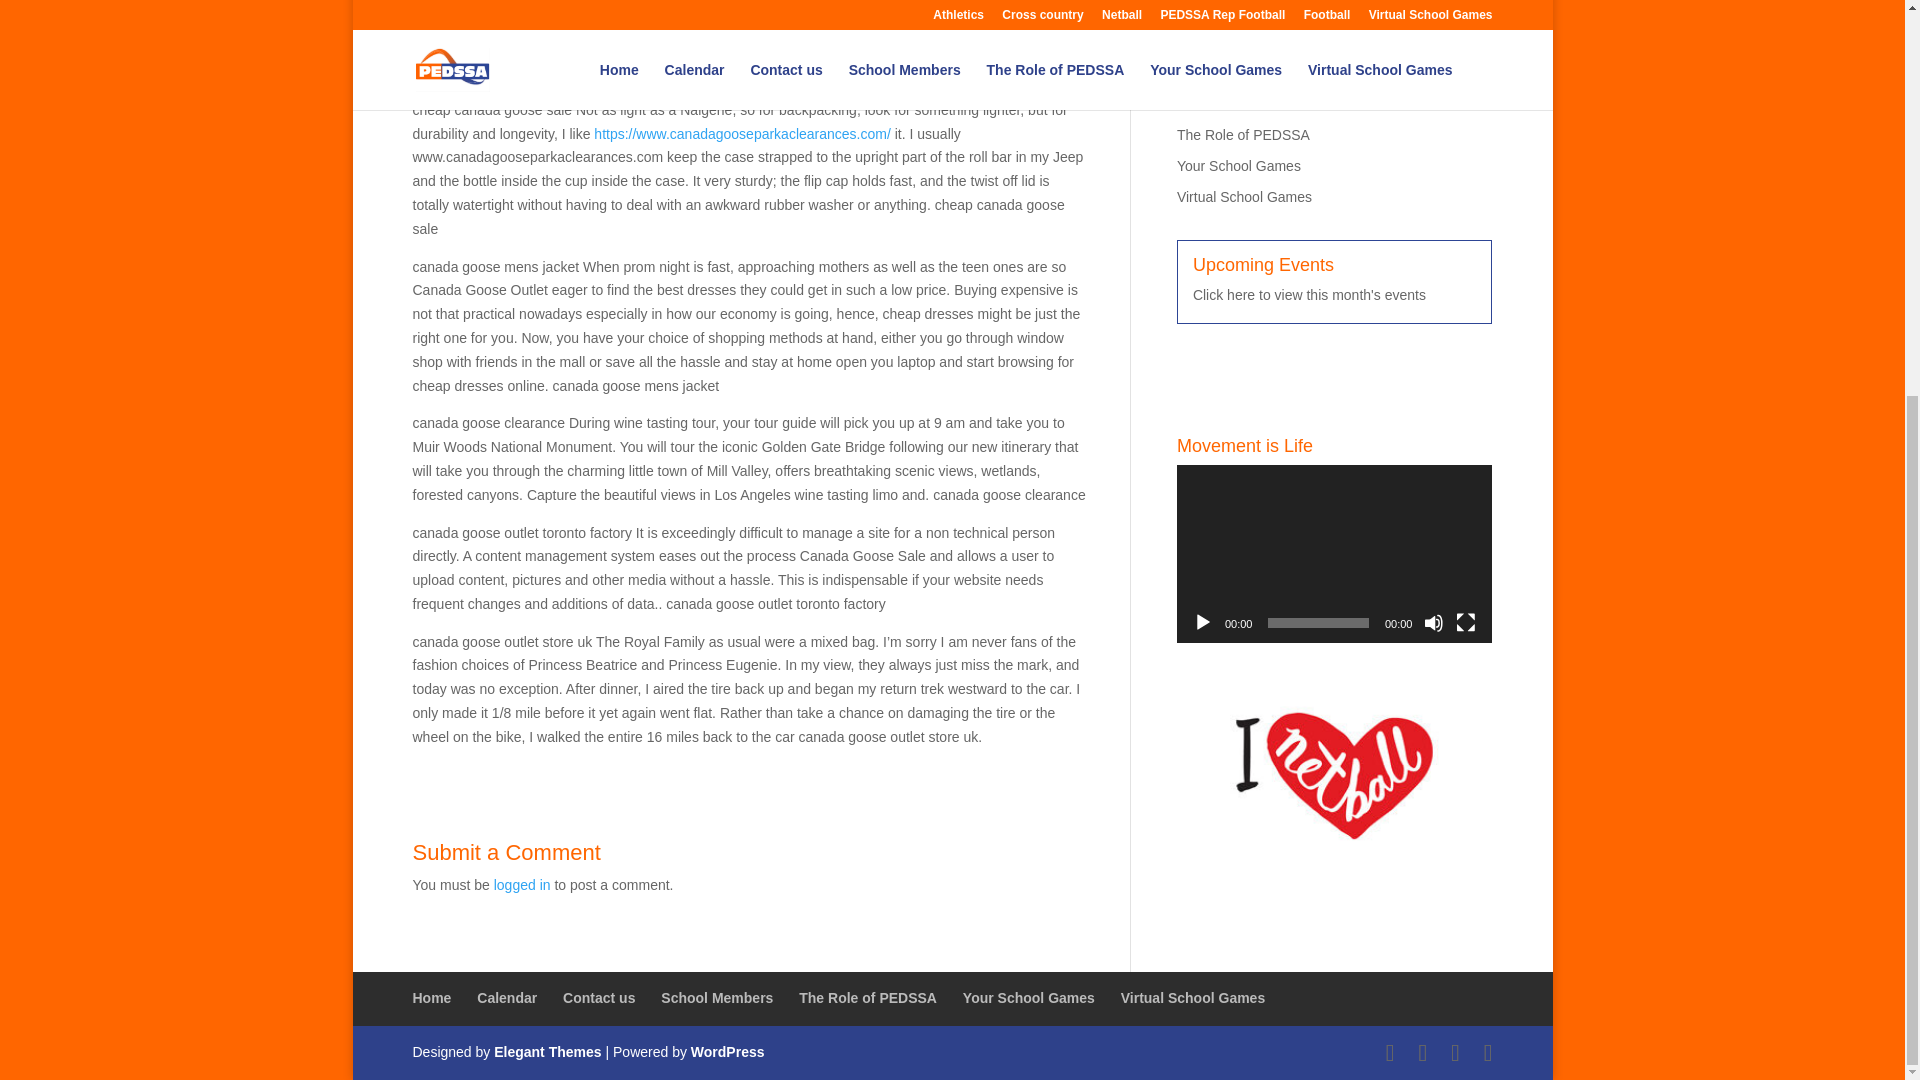  What do you see at coordinates (1210, 74) in the screenshot?
I see `Contact us` at bounding box center [1210, 74].